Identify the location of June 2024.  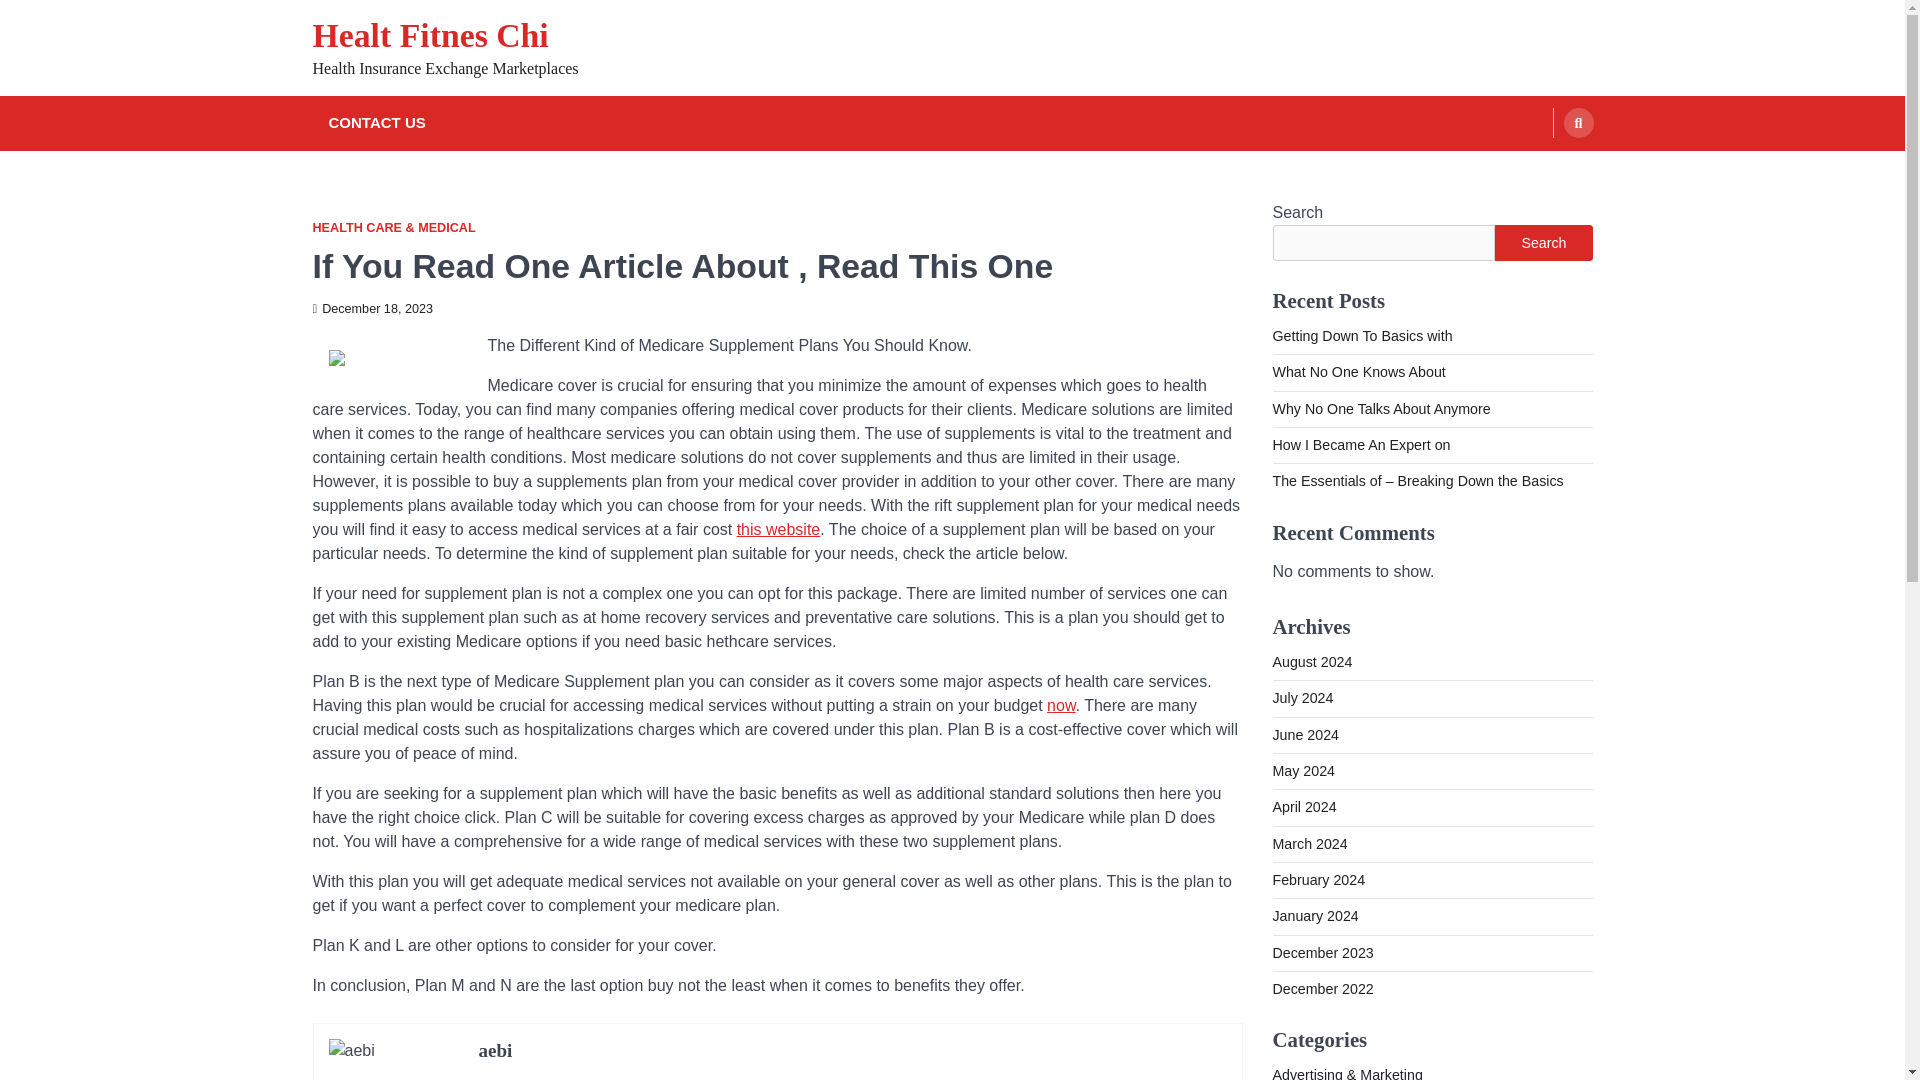
(1304, 734).